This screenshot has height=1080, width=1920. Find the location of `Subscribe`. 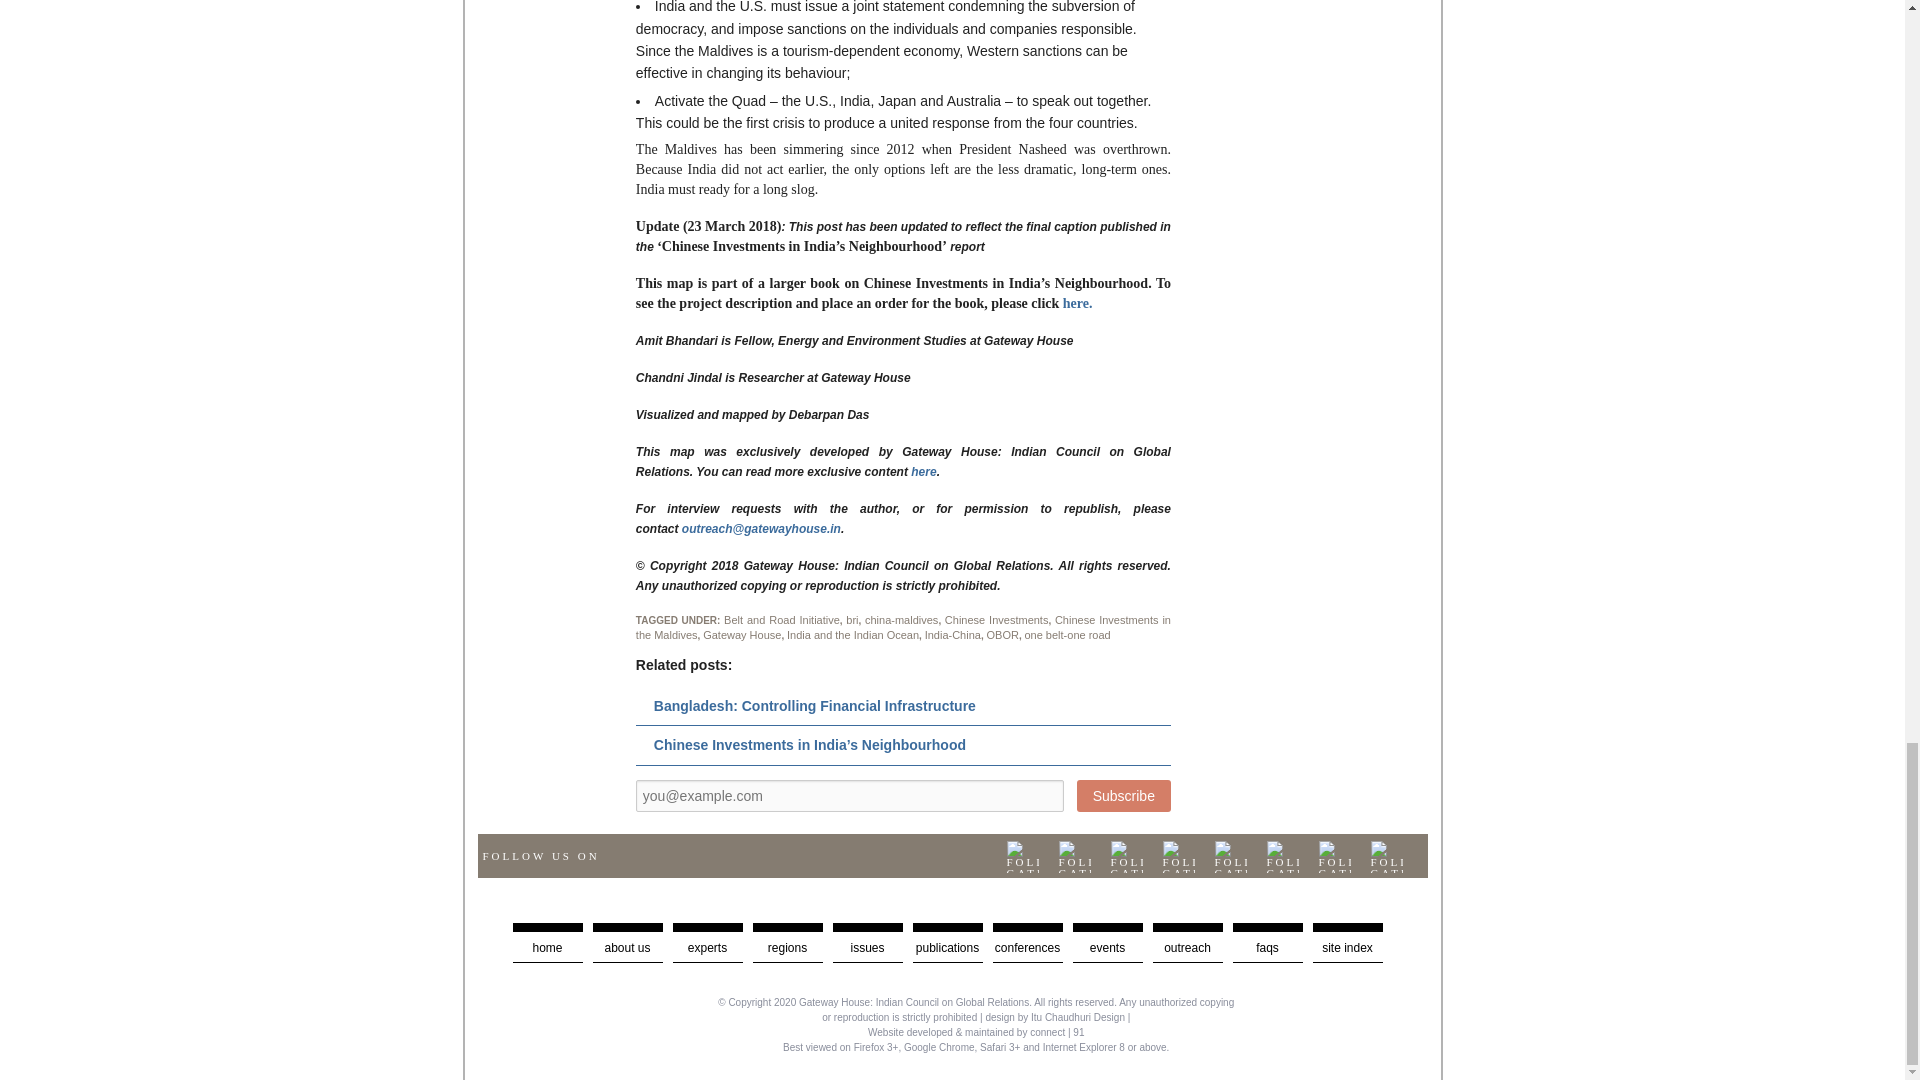

Subscribe is located at coordinates (1124, 796).